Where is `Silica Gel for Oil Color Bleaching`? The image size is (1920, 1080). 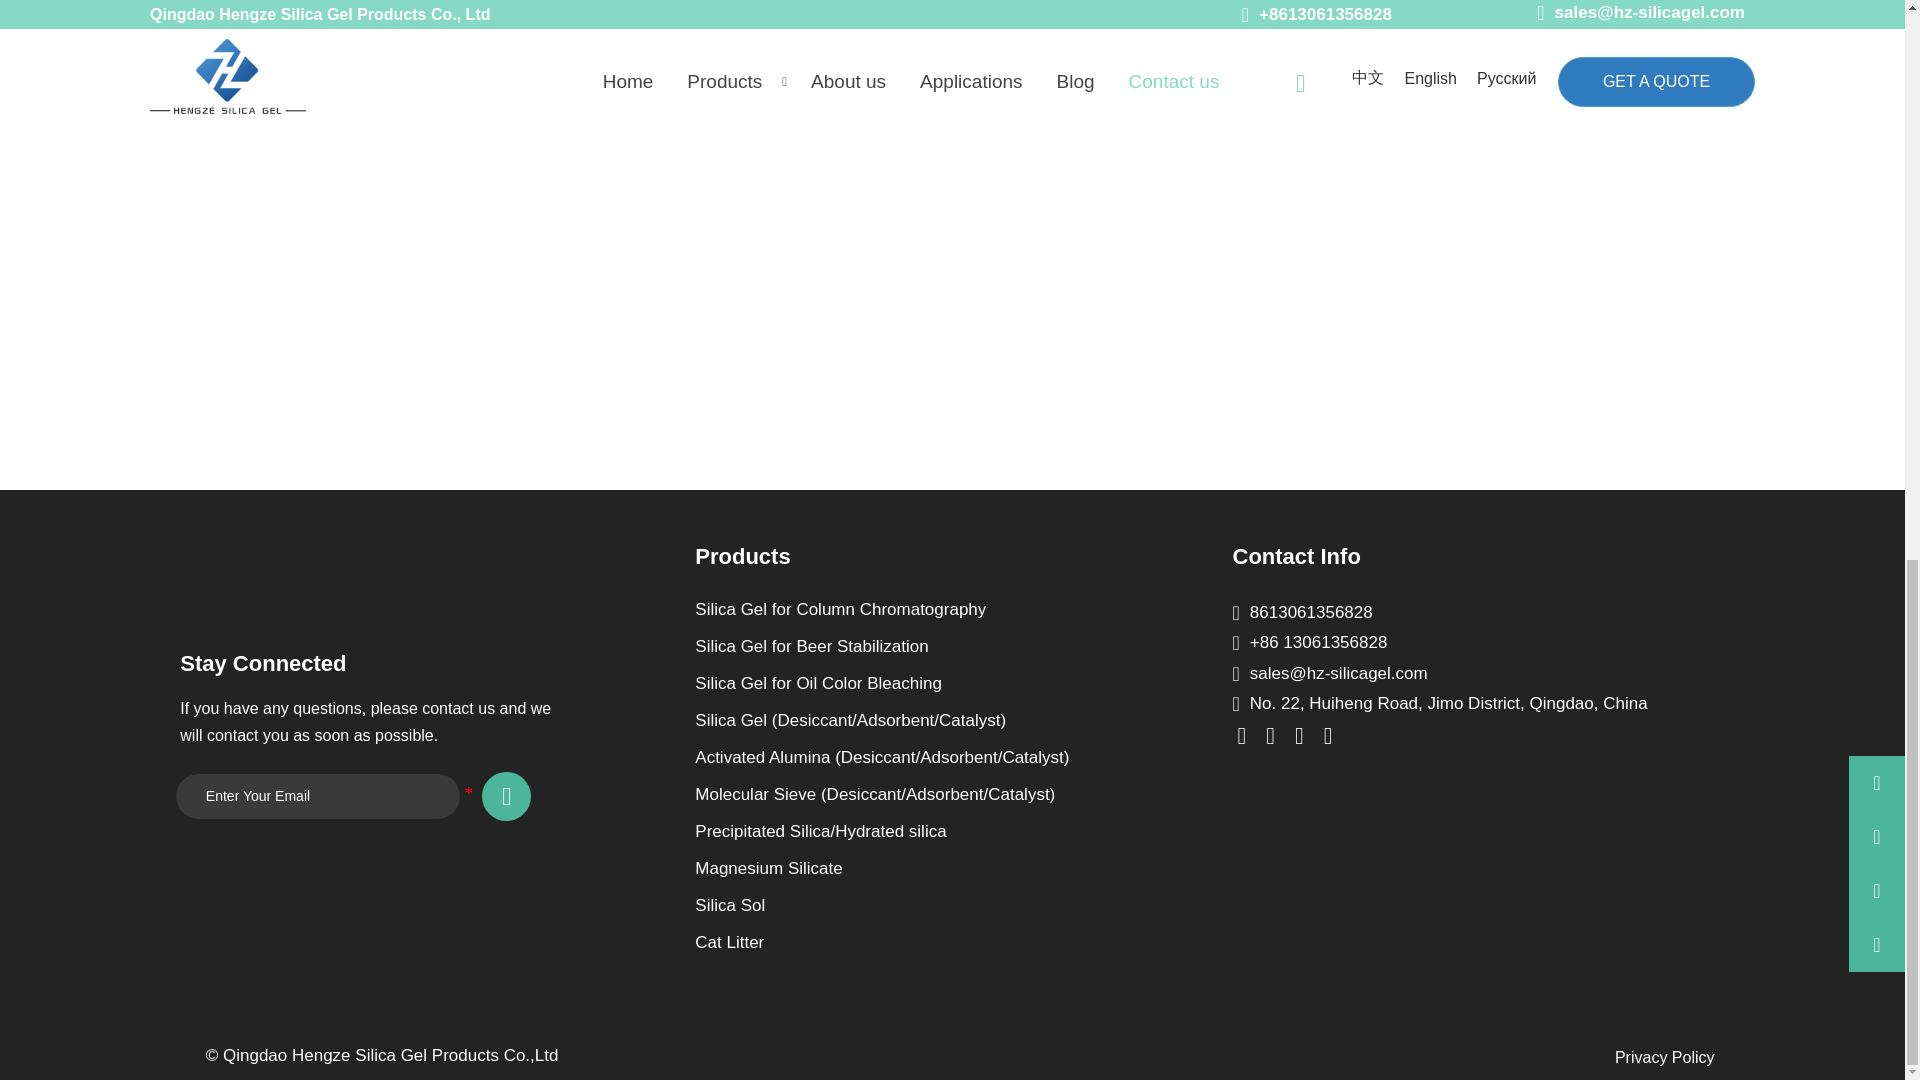
Silica Gel for Oil Color Bleaching is located at coordinates (916, 684).